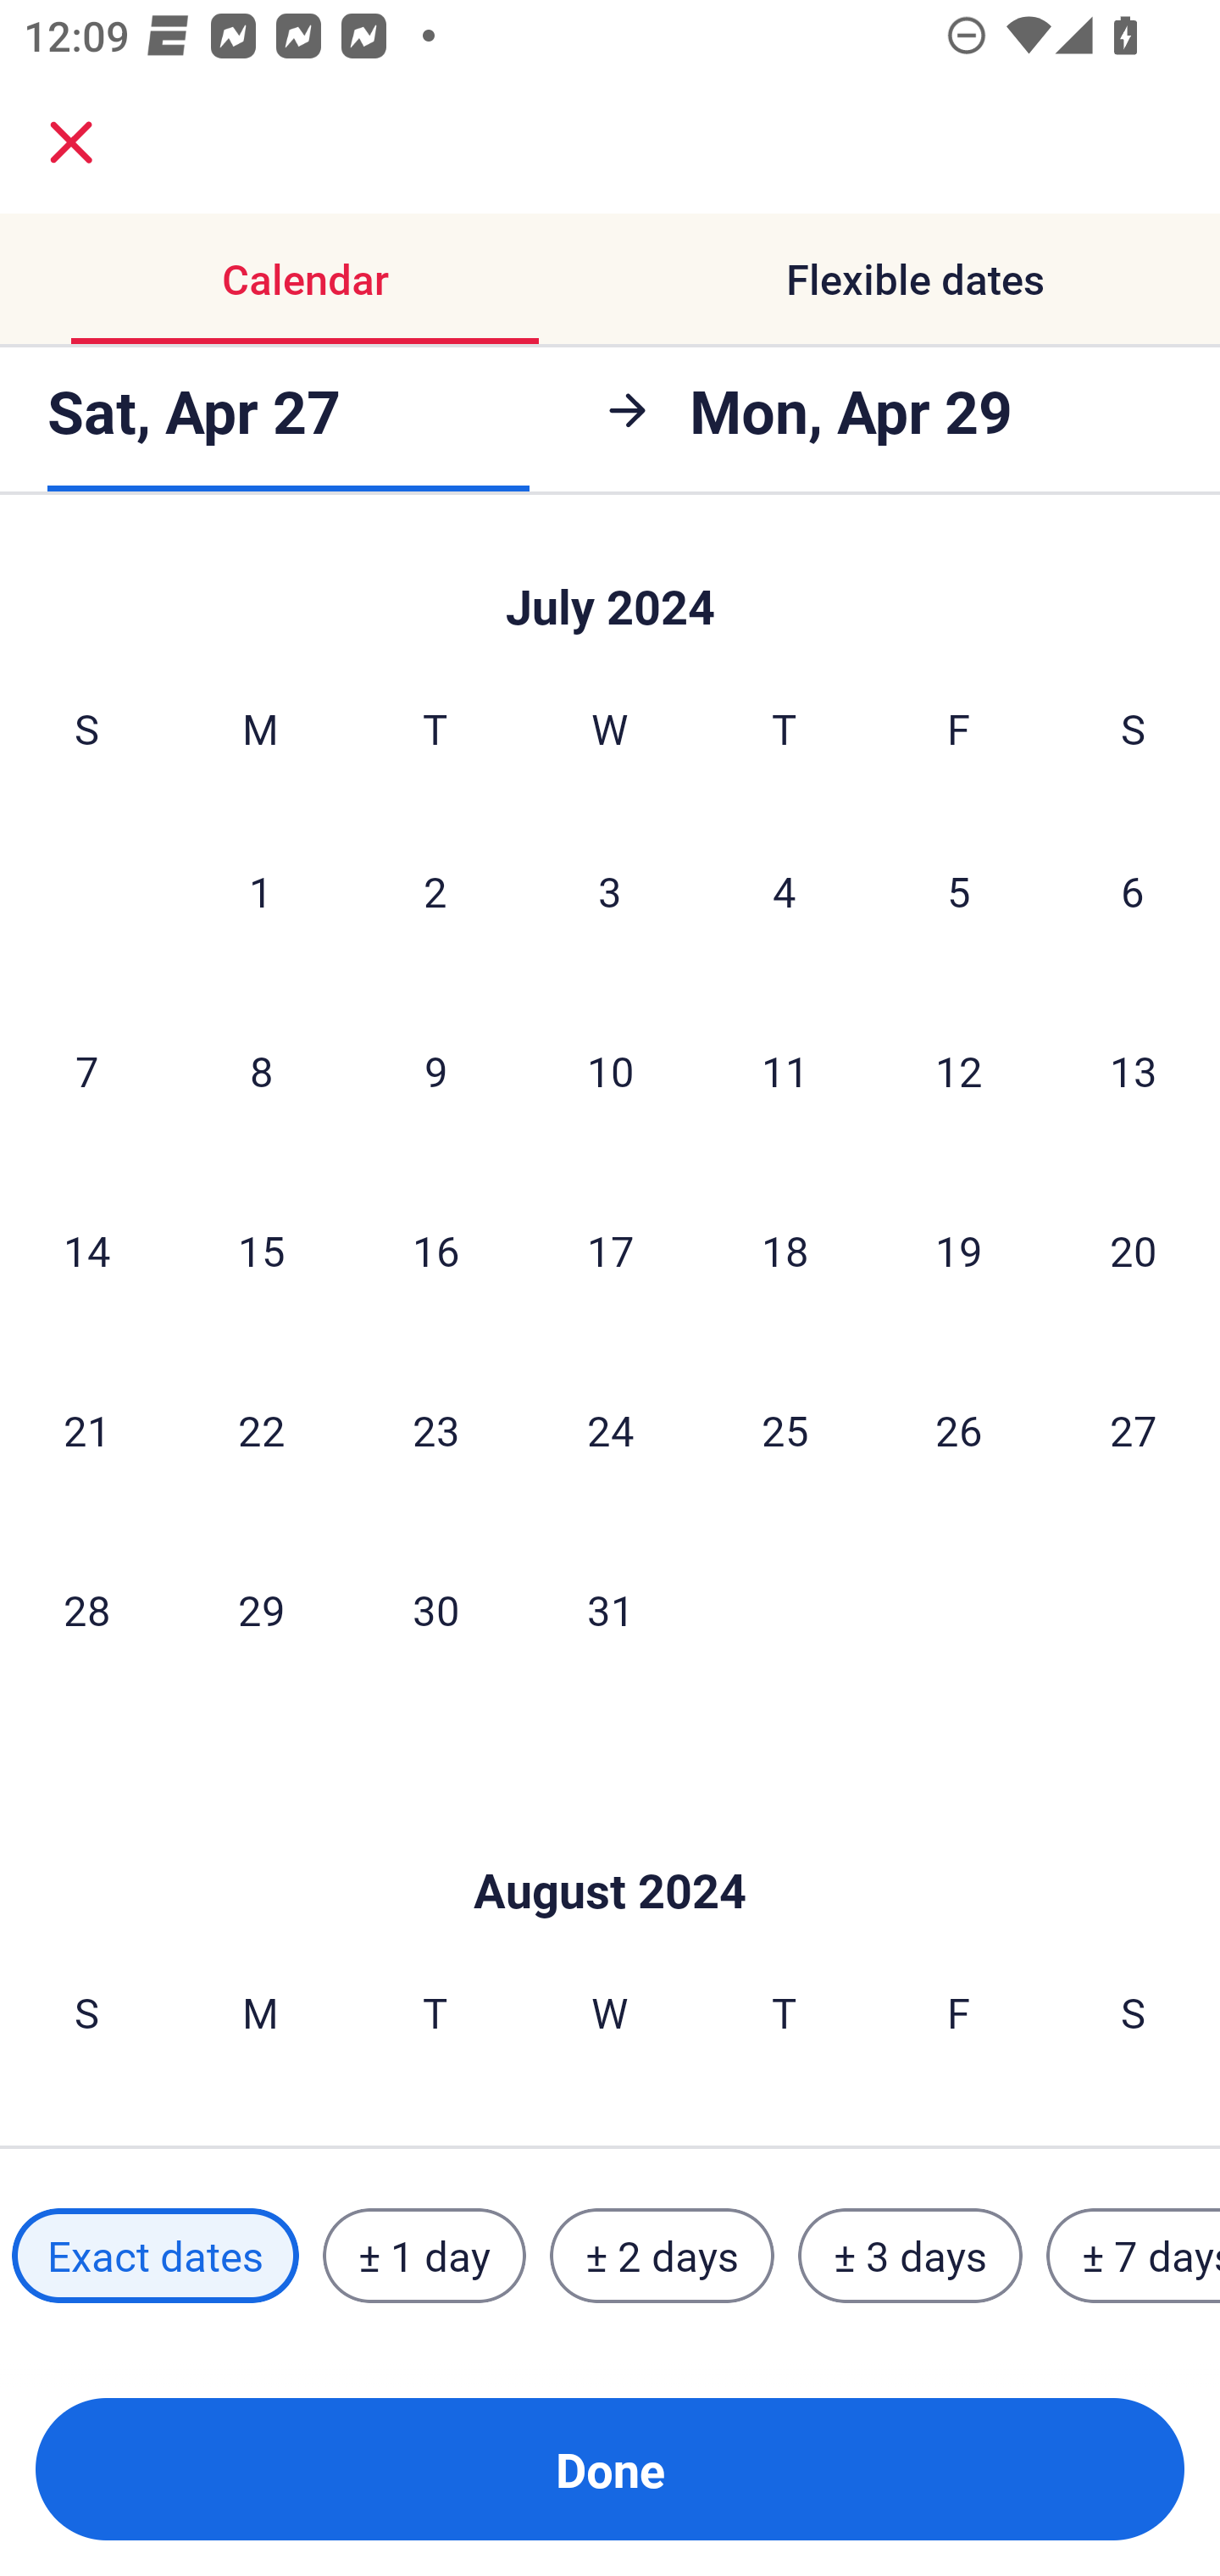  Describe the element at coordinates (785, 1429) in the screenshot. I see `25 Thursday, July 25, 2024` at that location.